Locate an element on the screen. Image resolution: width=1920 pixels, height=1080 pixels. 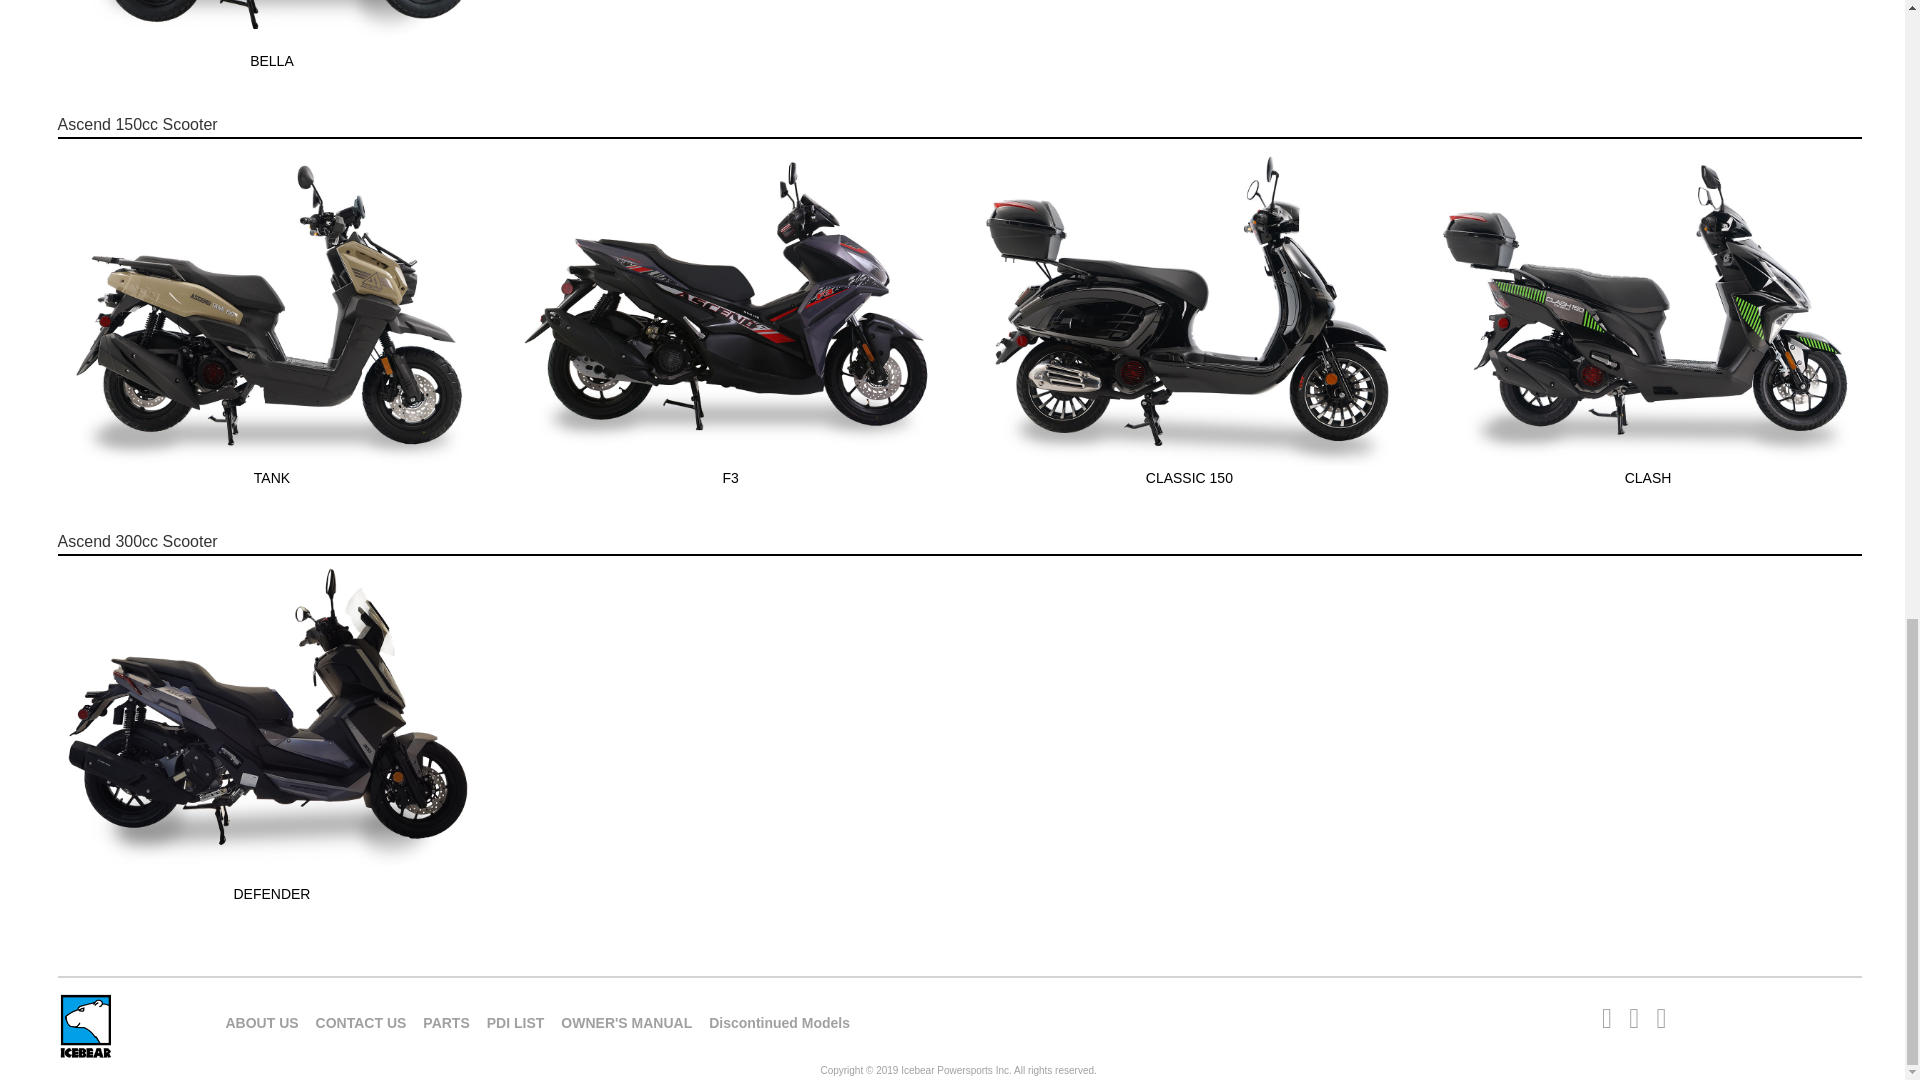
PARTS is located at coordinates (452, 1018).